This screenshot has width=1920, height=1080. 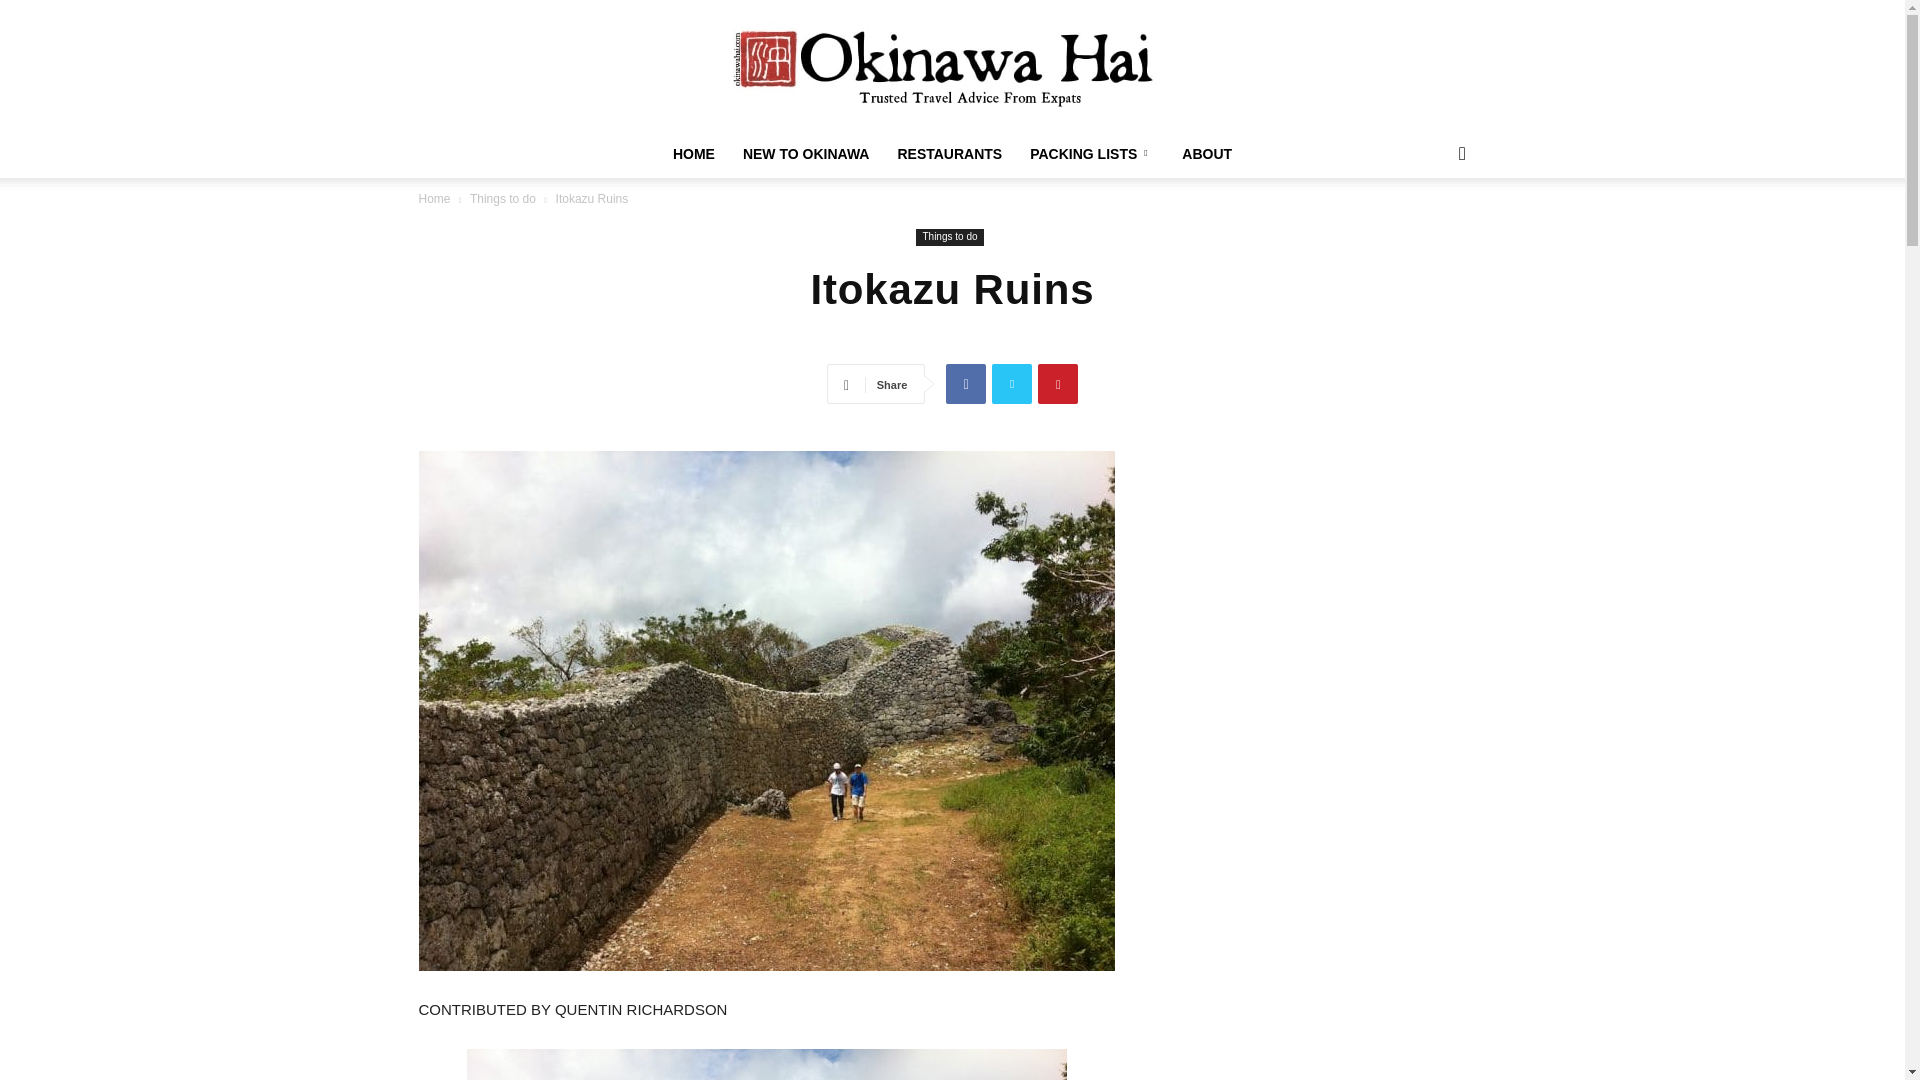 What do you see at coordinates (434, 199) in the screenshot?
I see `Home` at bounding box center [434, 199].